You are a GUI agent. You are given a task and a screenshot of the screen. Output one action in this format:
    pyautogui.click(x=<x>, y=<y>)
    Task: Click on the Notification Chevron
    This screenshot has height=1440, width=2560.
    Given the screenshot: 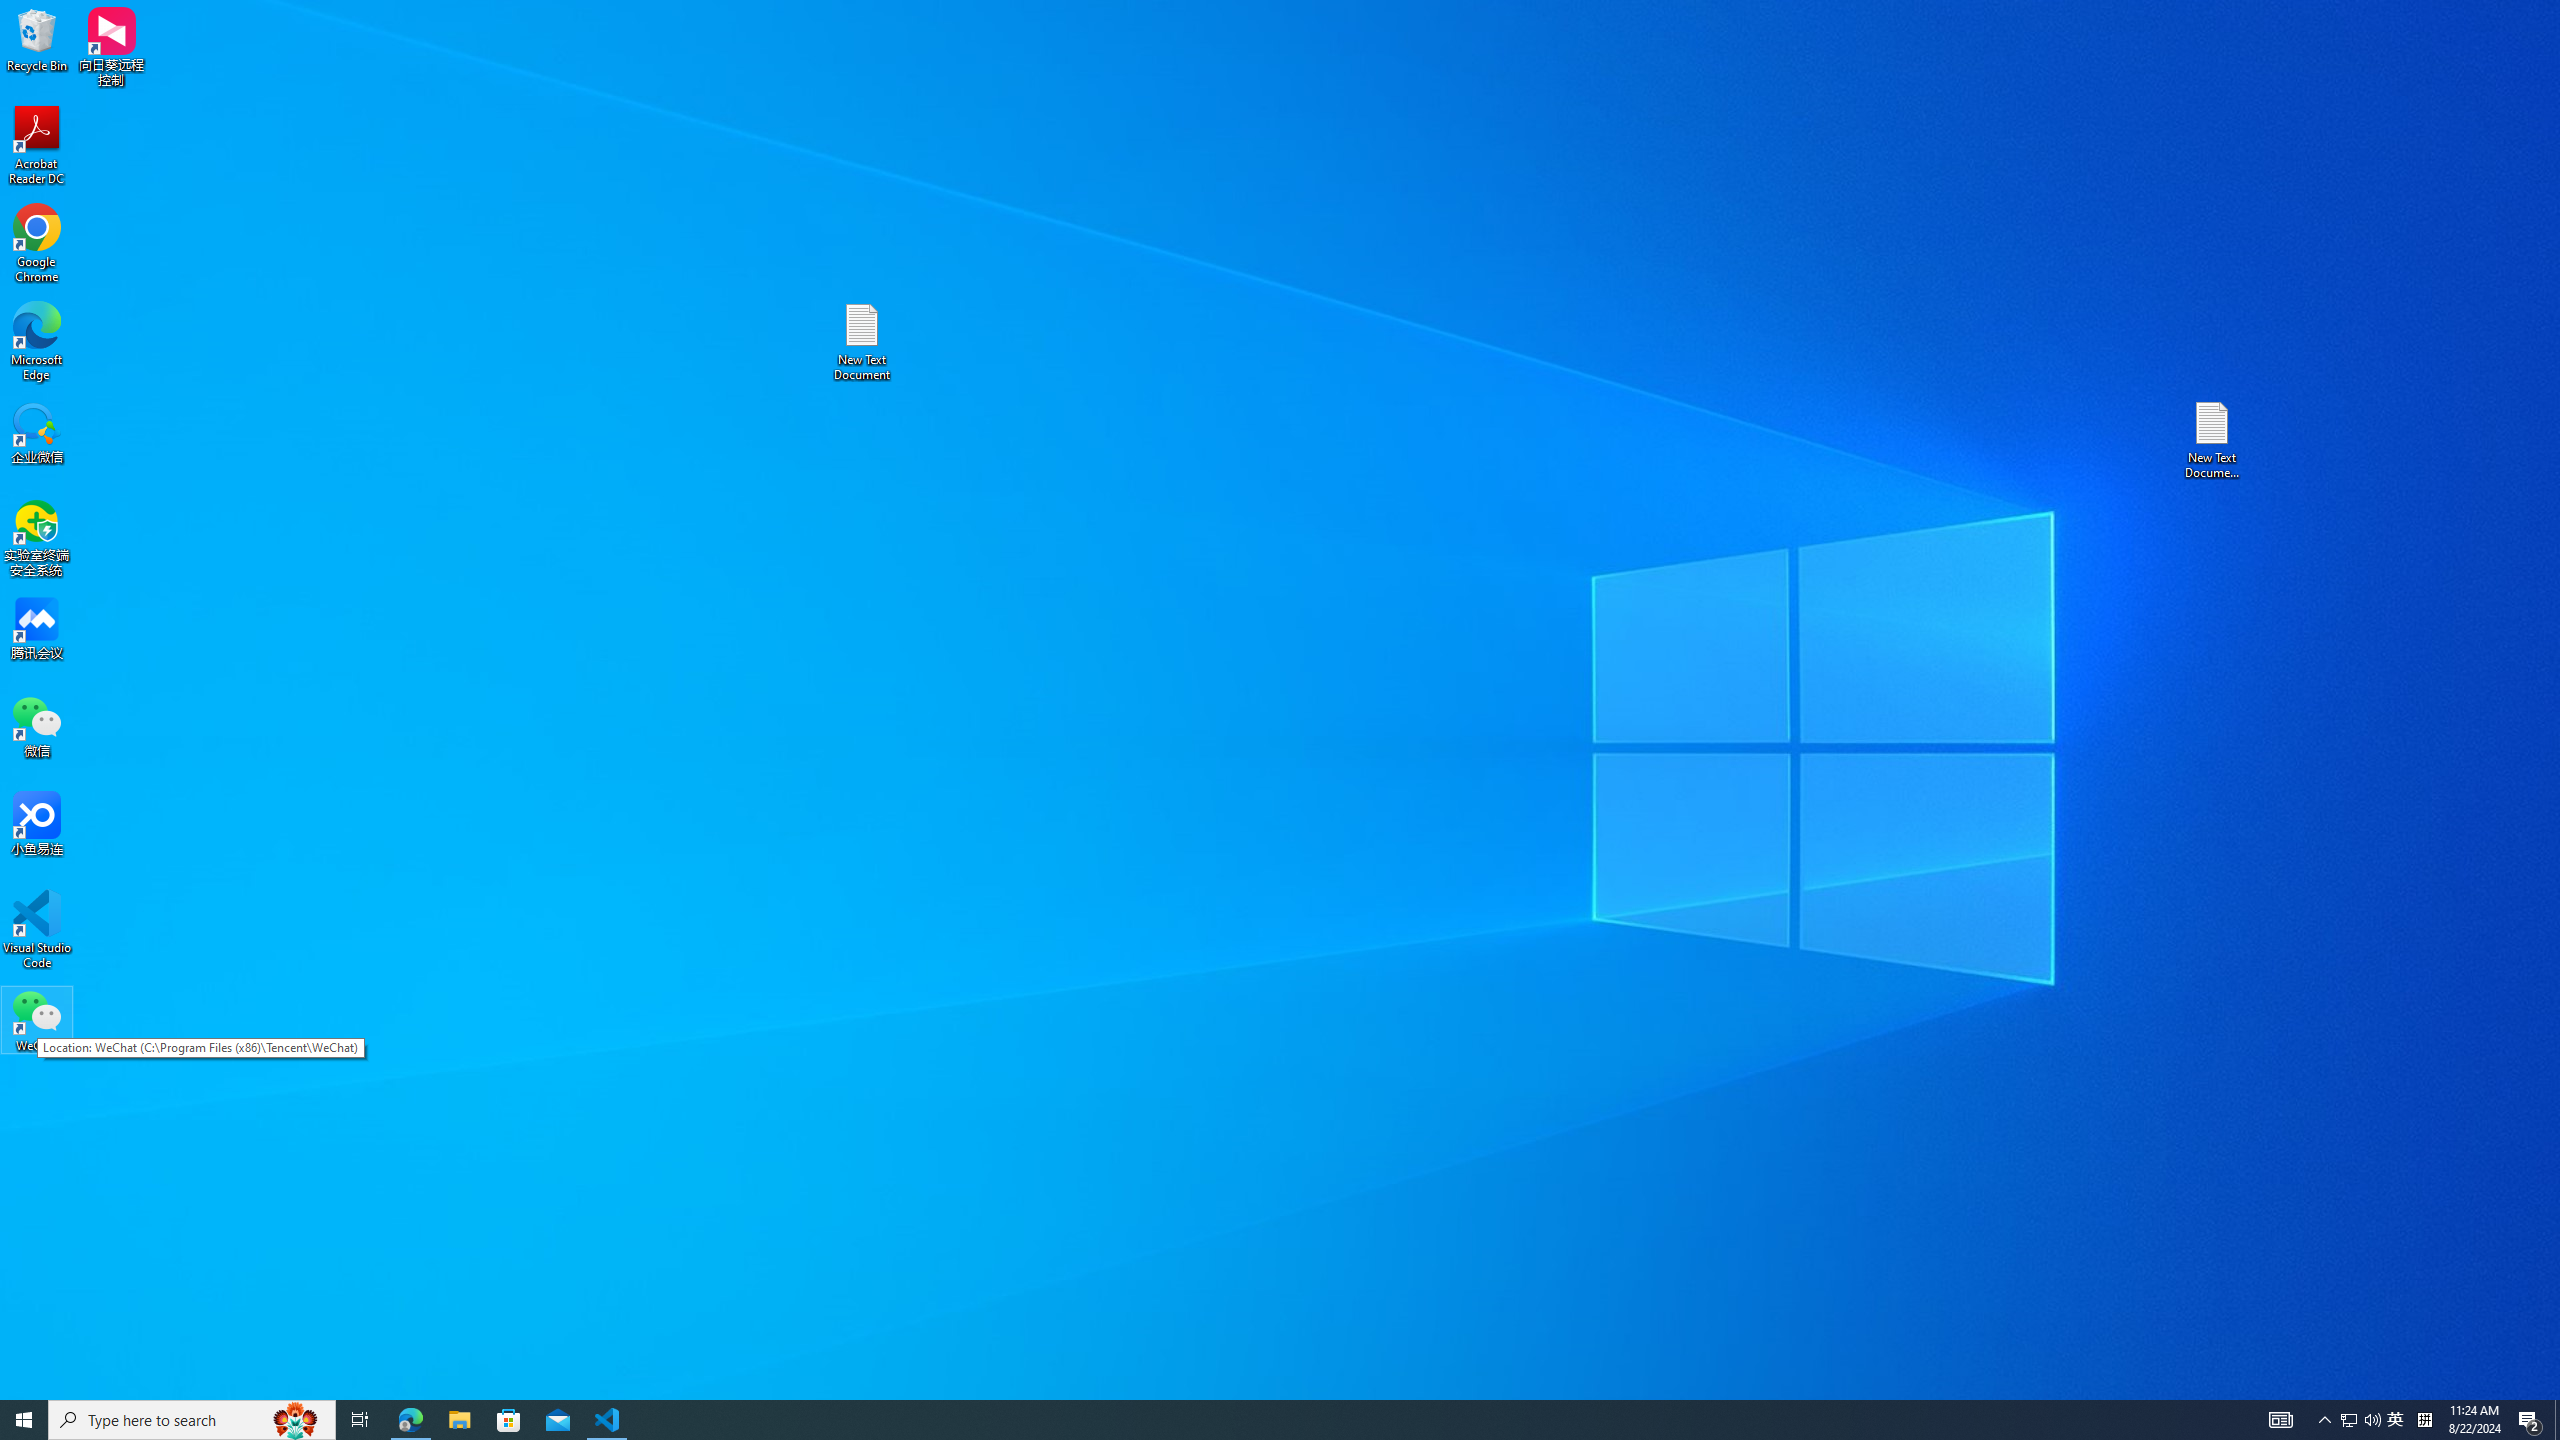 What is the action you would take?
    pyautogui.click(x=2326, y=1420)
    